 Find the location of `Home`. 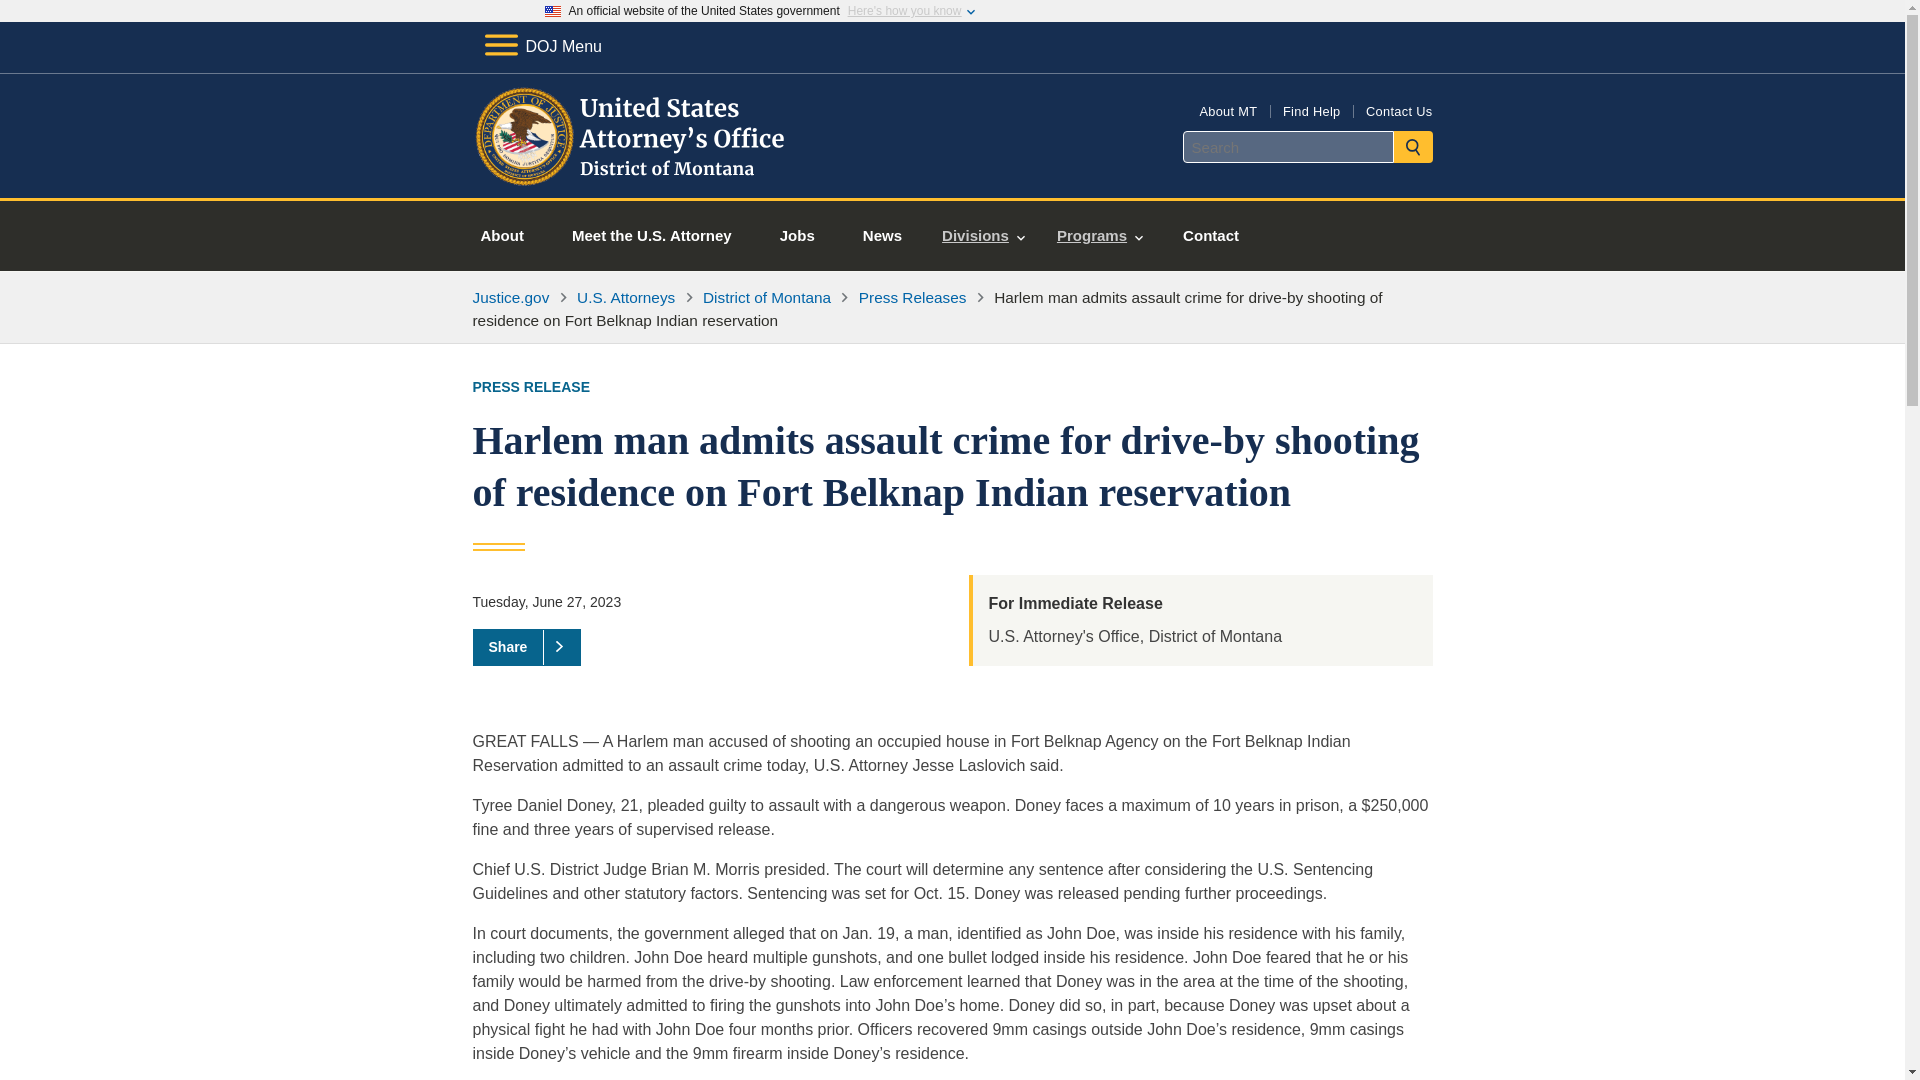

Home is located at coordinates (634, 174).